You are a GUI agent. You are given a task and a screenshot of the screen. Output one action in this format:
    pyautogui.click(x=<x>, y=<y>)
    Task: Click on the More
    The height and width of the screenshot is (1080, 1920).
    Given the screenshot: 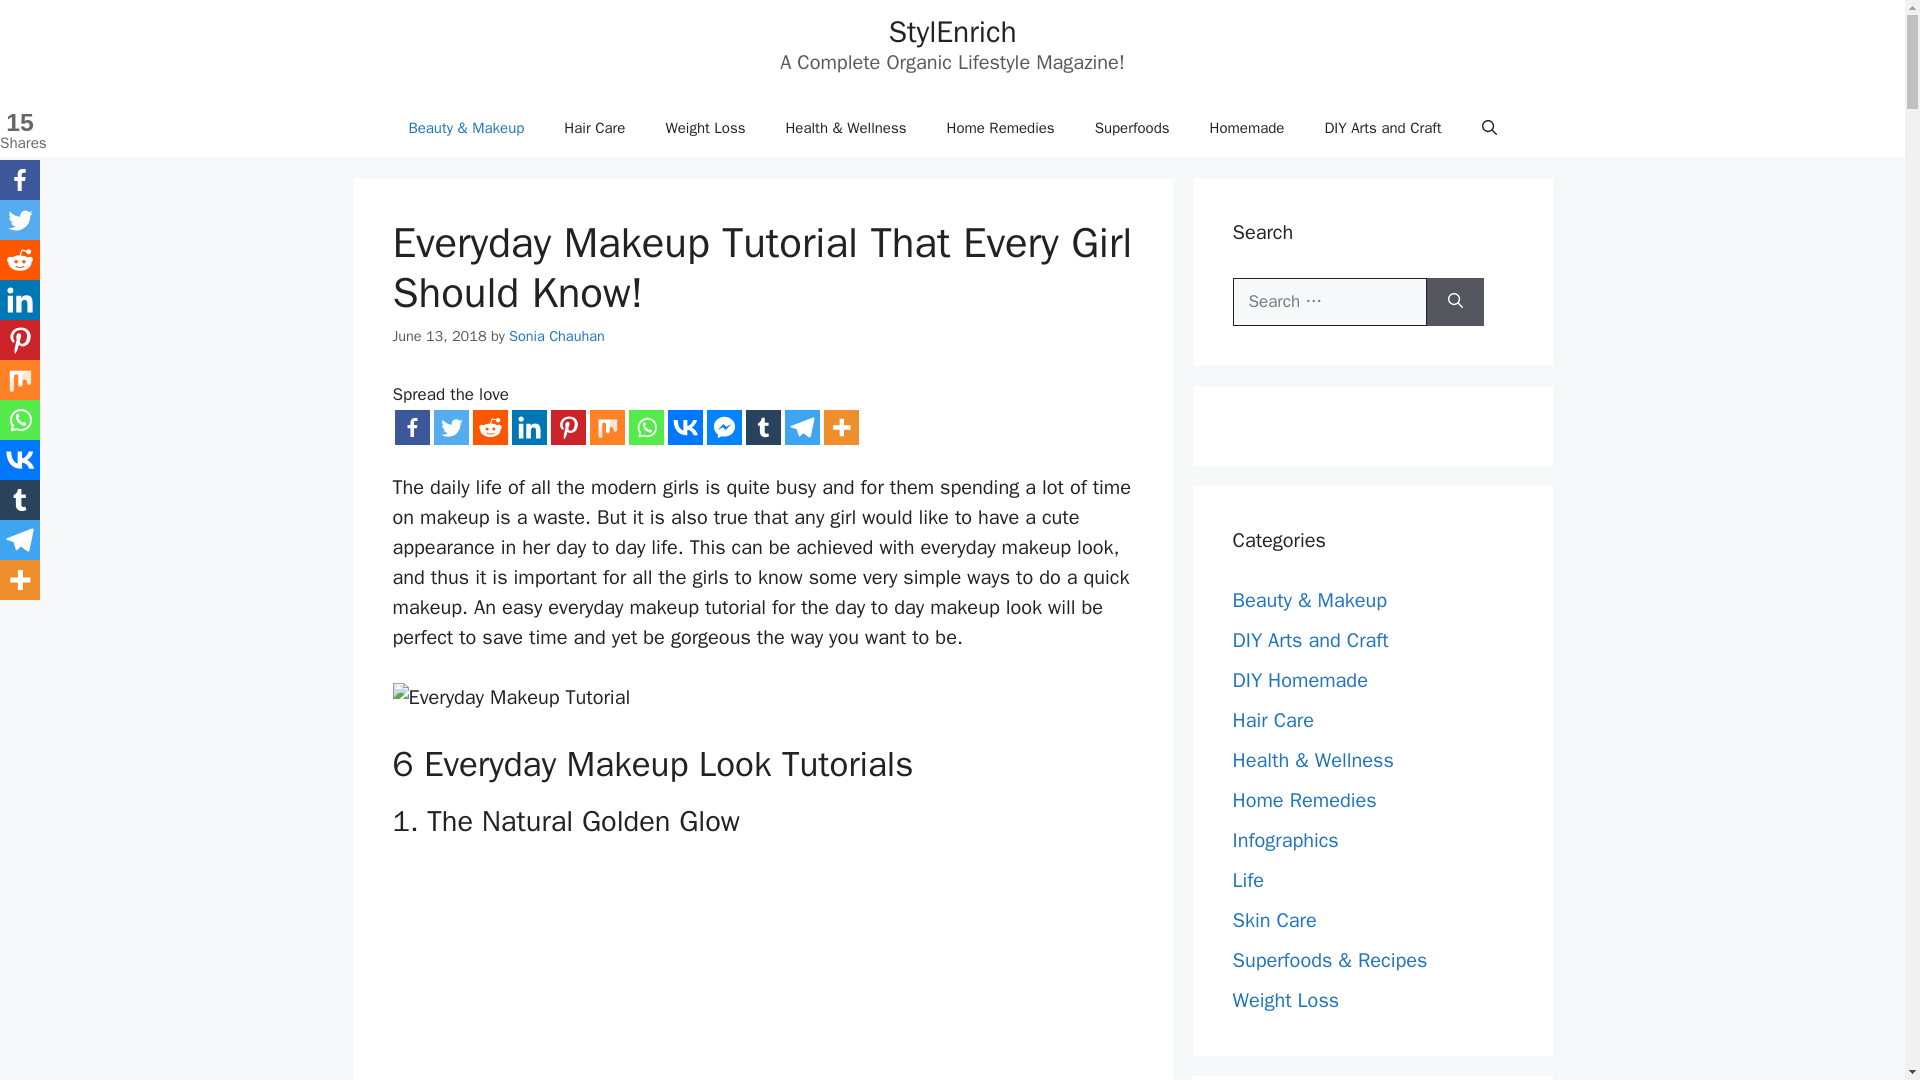 What is the action you would take?
    pyautogui.click(x=840, y=427)
    